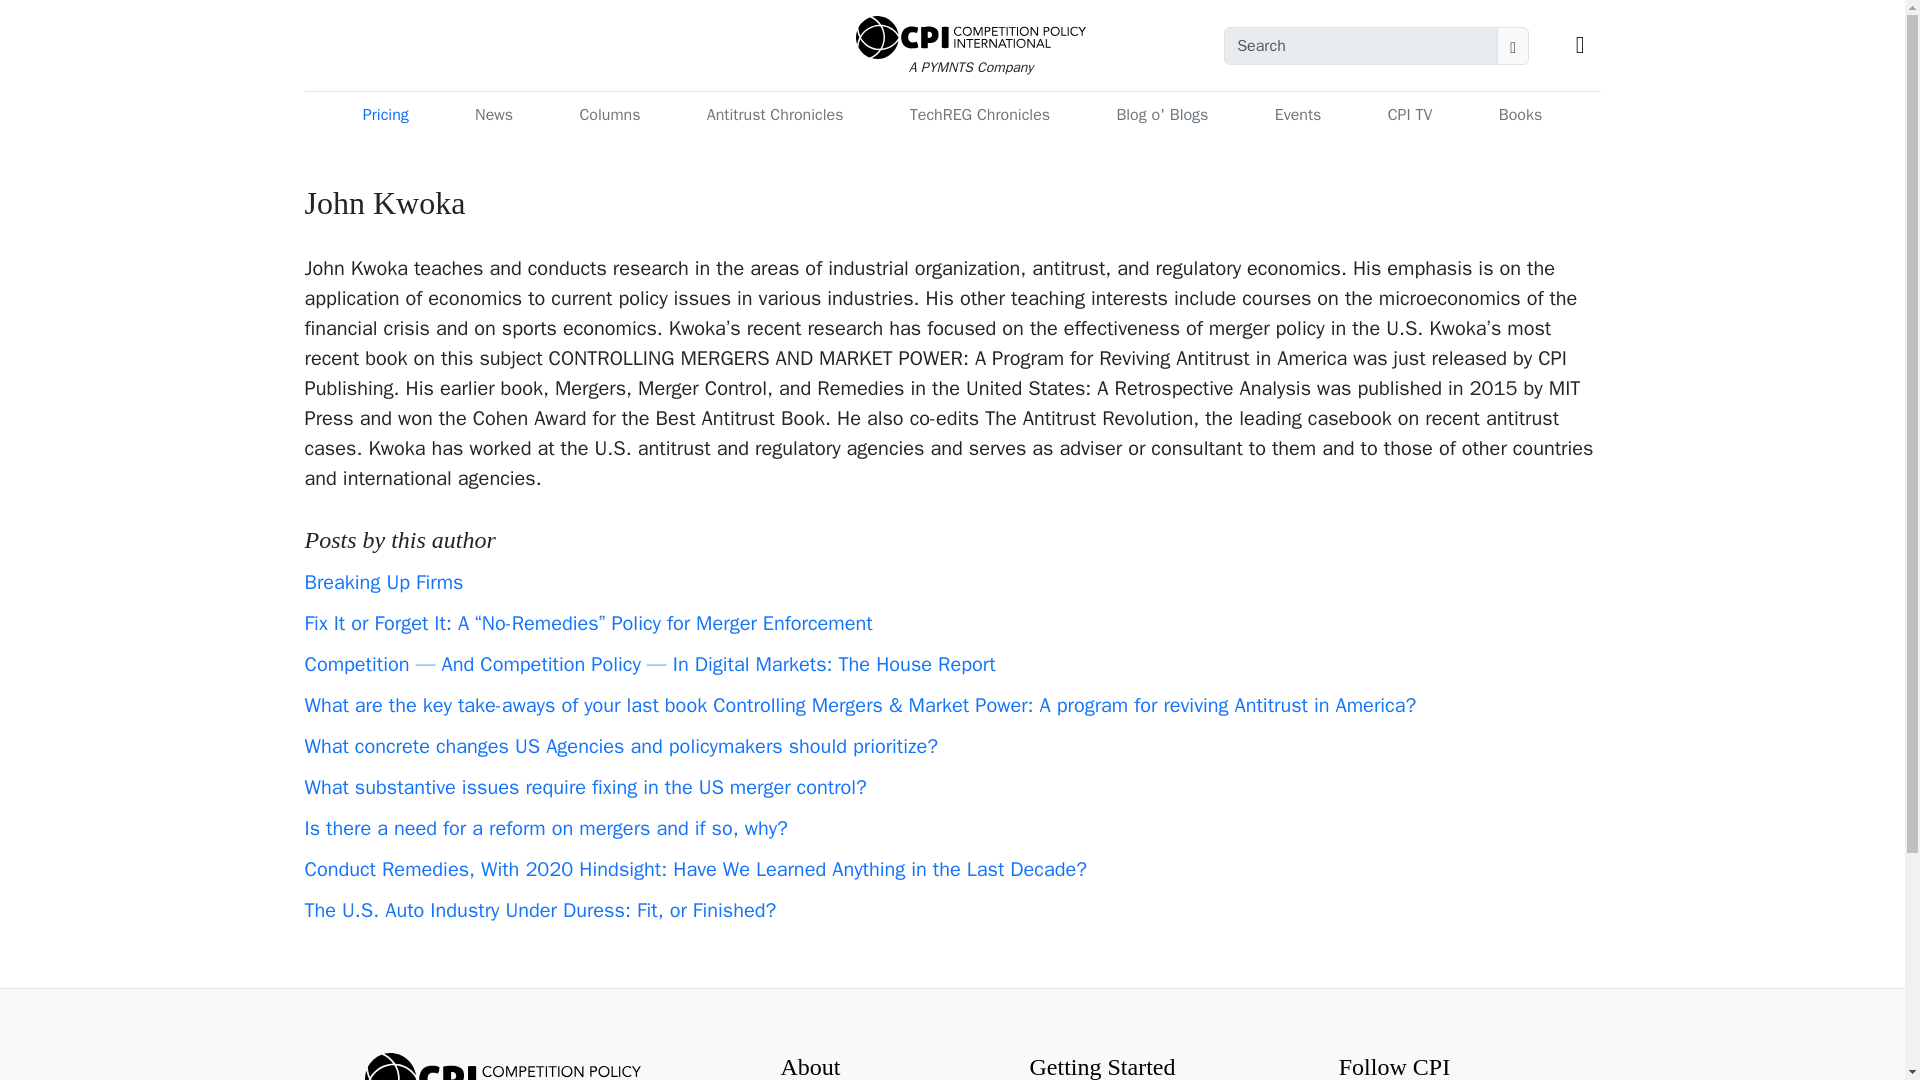 This screenshot has height=1080, width=1920. What do you see at coordinates (1161, 115) in the screenshot?
I see `Blog o' Blogs` at bounding box center [1161, 115].